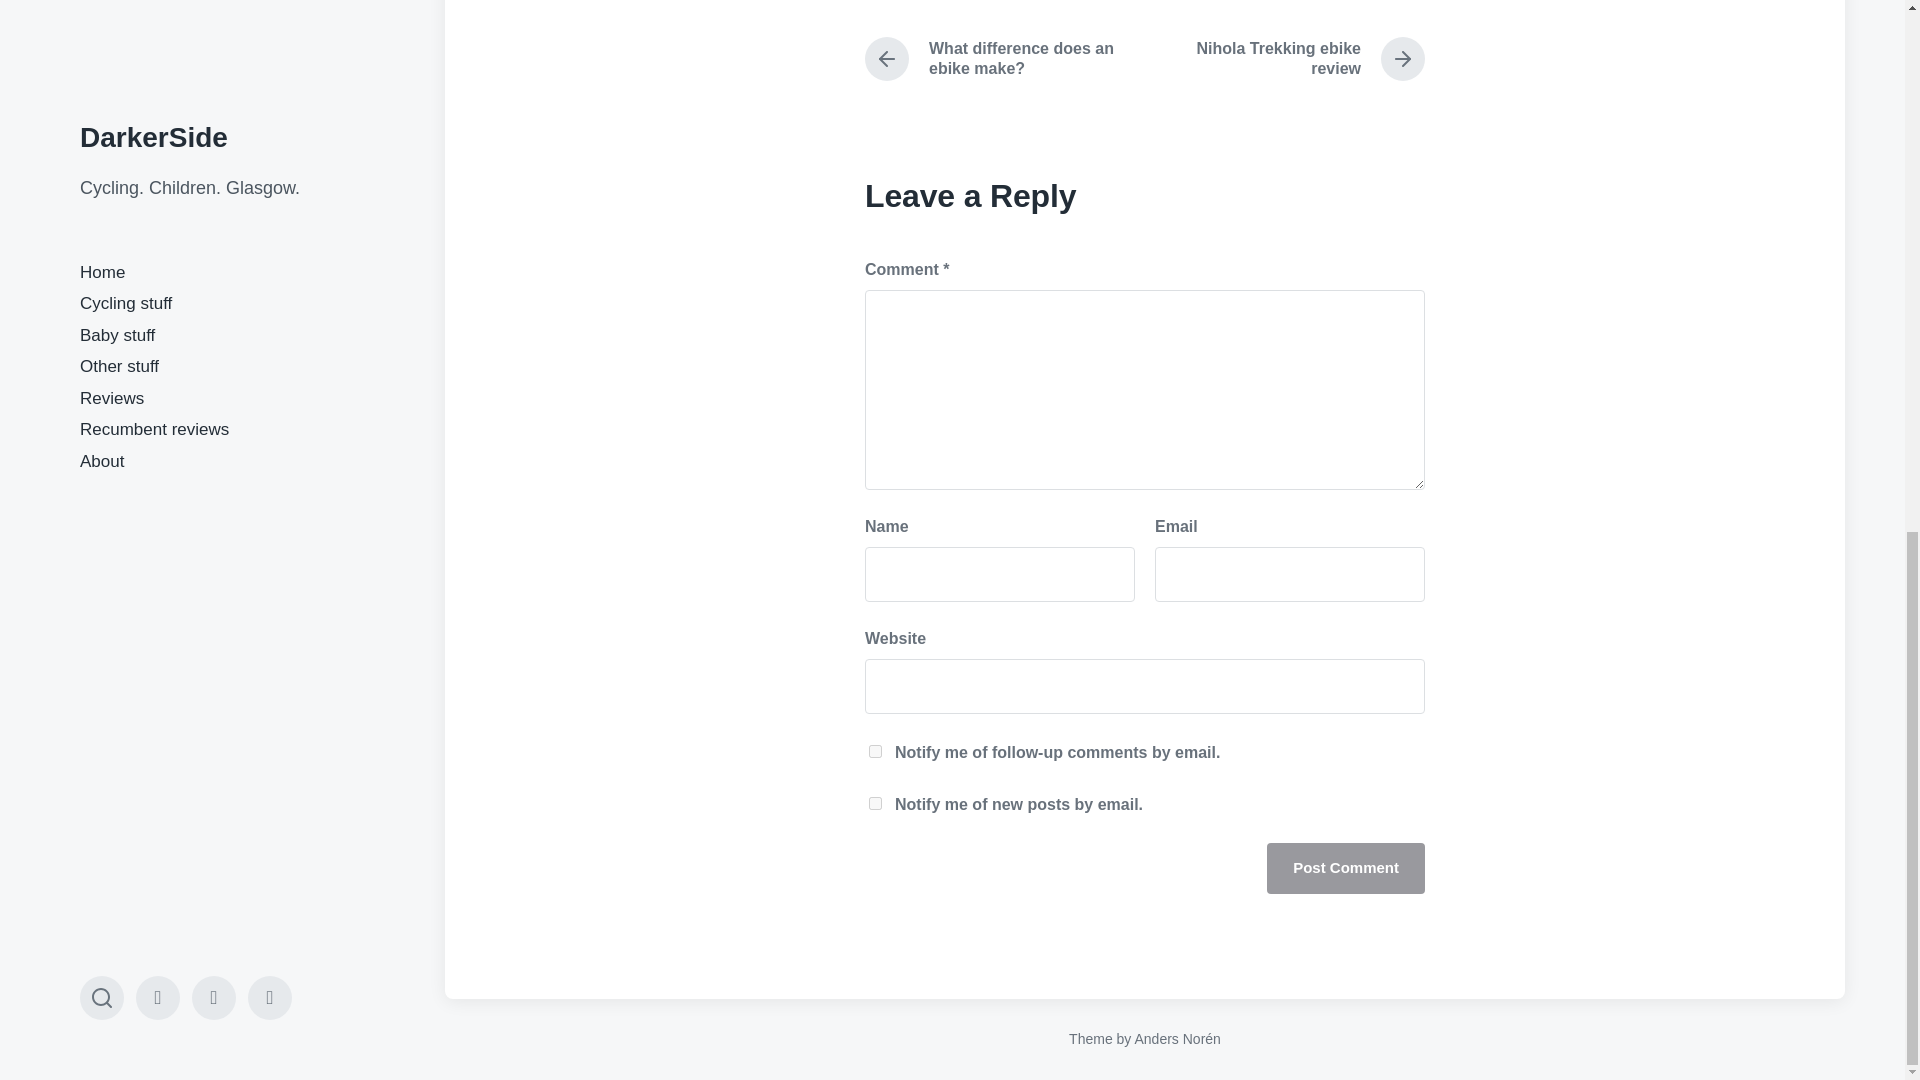  Describe the element at coordinates (1346, 868) in the screenshot. I see `subscribe` at that location.